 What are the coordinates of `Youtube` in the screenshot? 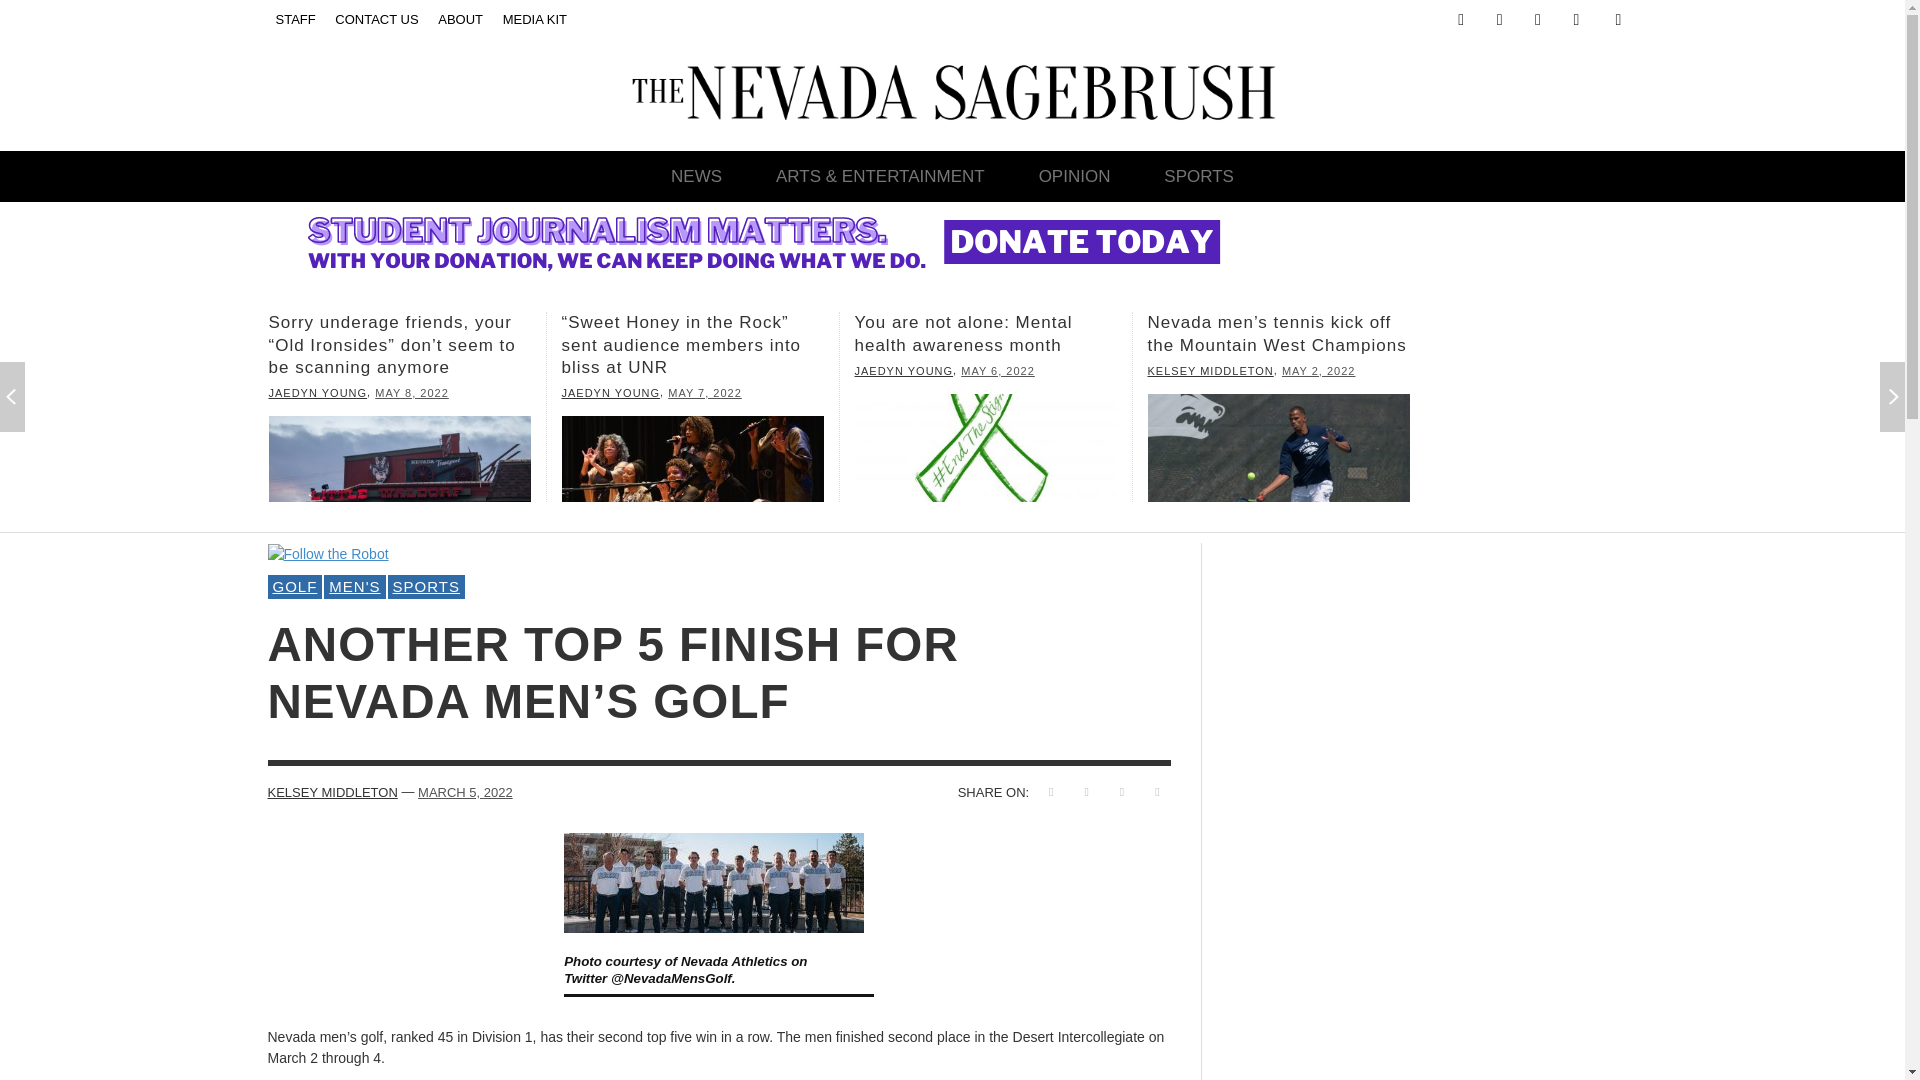 It's located at (1576, 20).